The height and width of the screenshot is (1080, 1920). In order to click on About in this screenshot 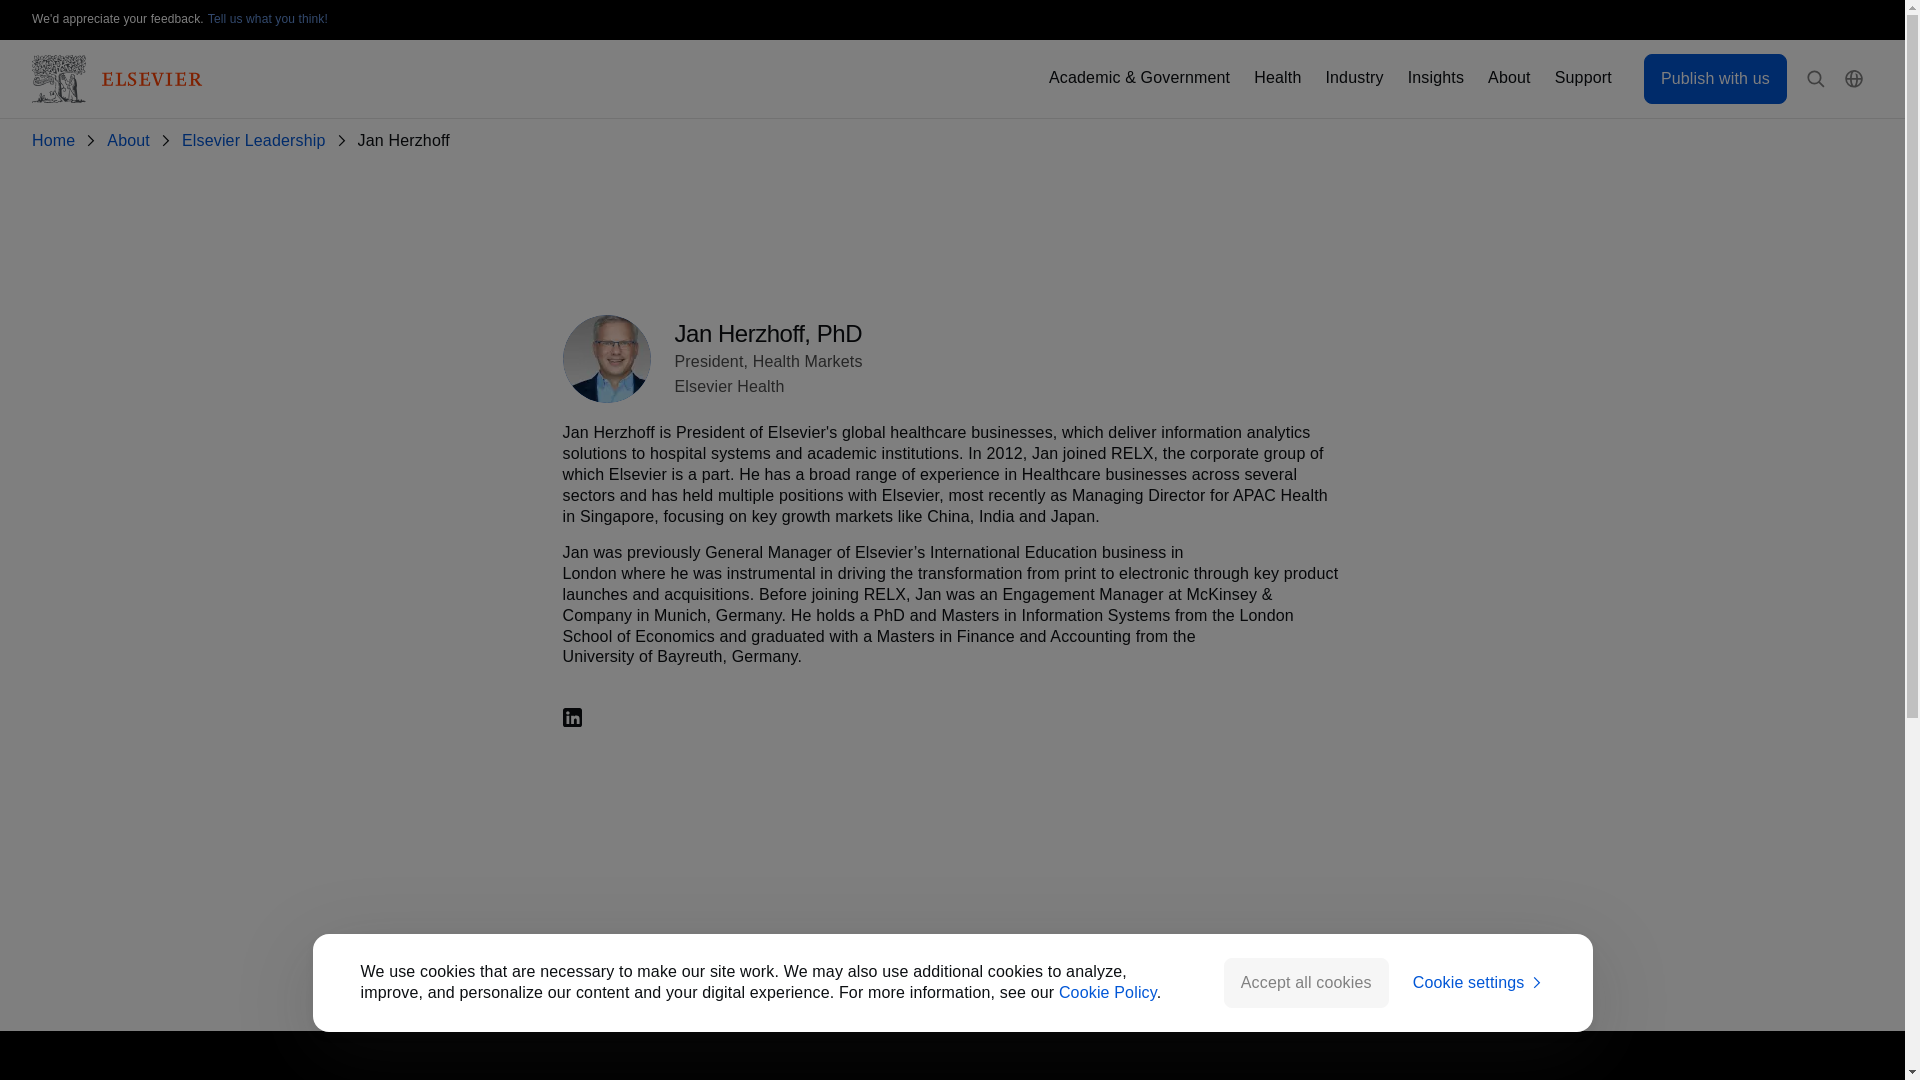, I will do `click(1509, 78)`.